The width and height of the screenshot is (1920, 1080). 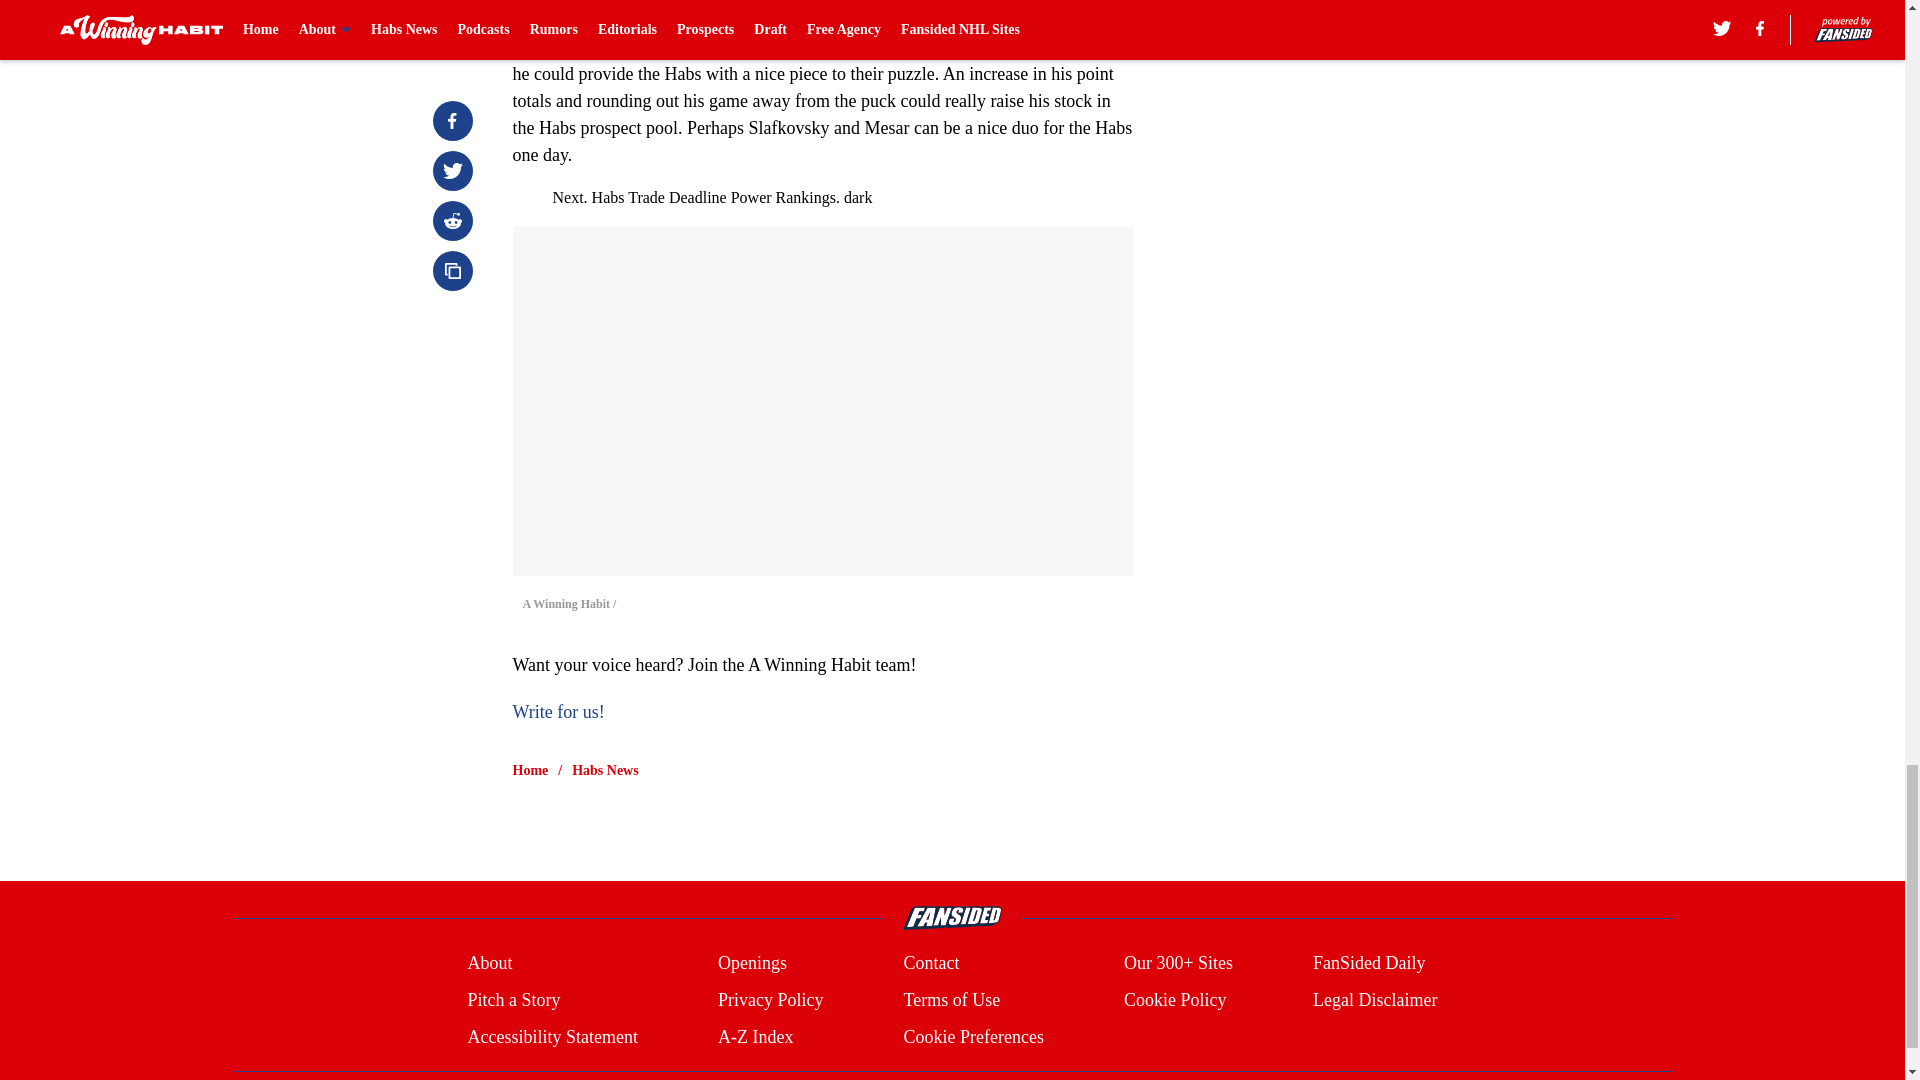 I want to click on Cookie Policy, so click(x=1174, y=1000).